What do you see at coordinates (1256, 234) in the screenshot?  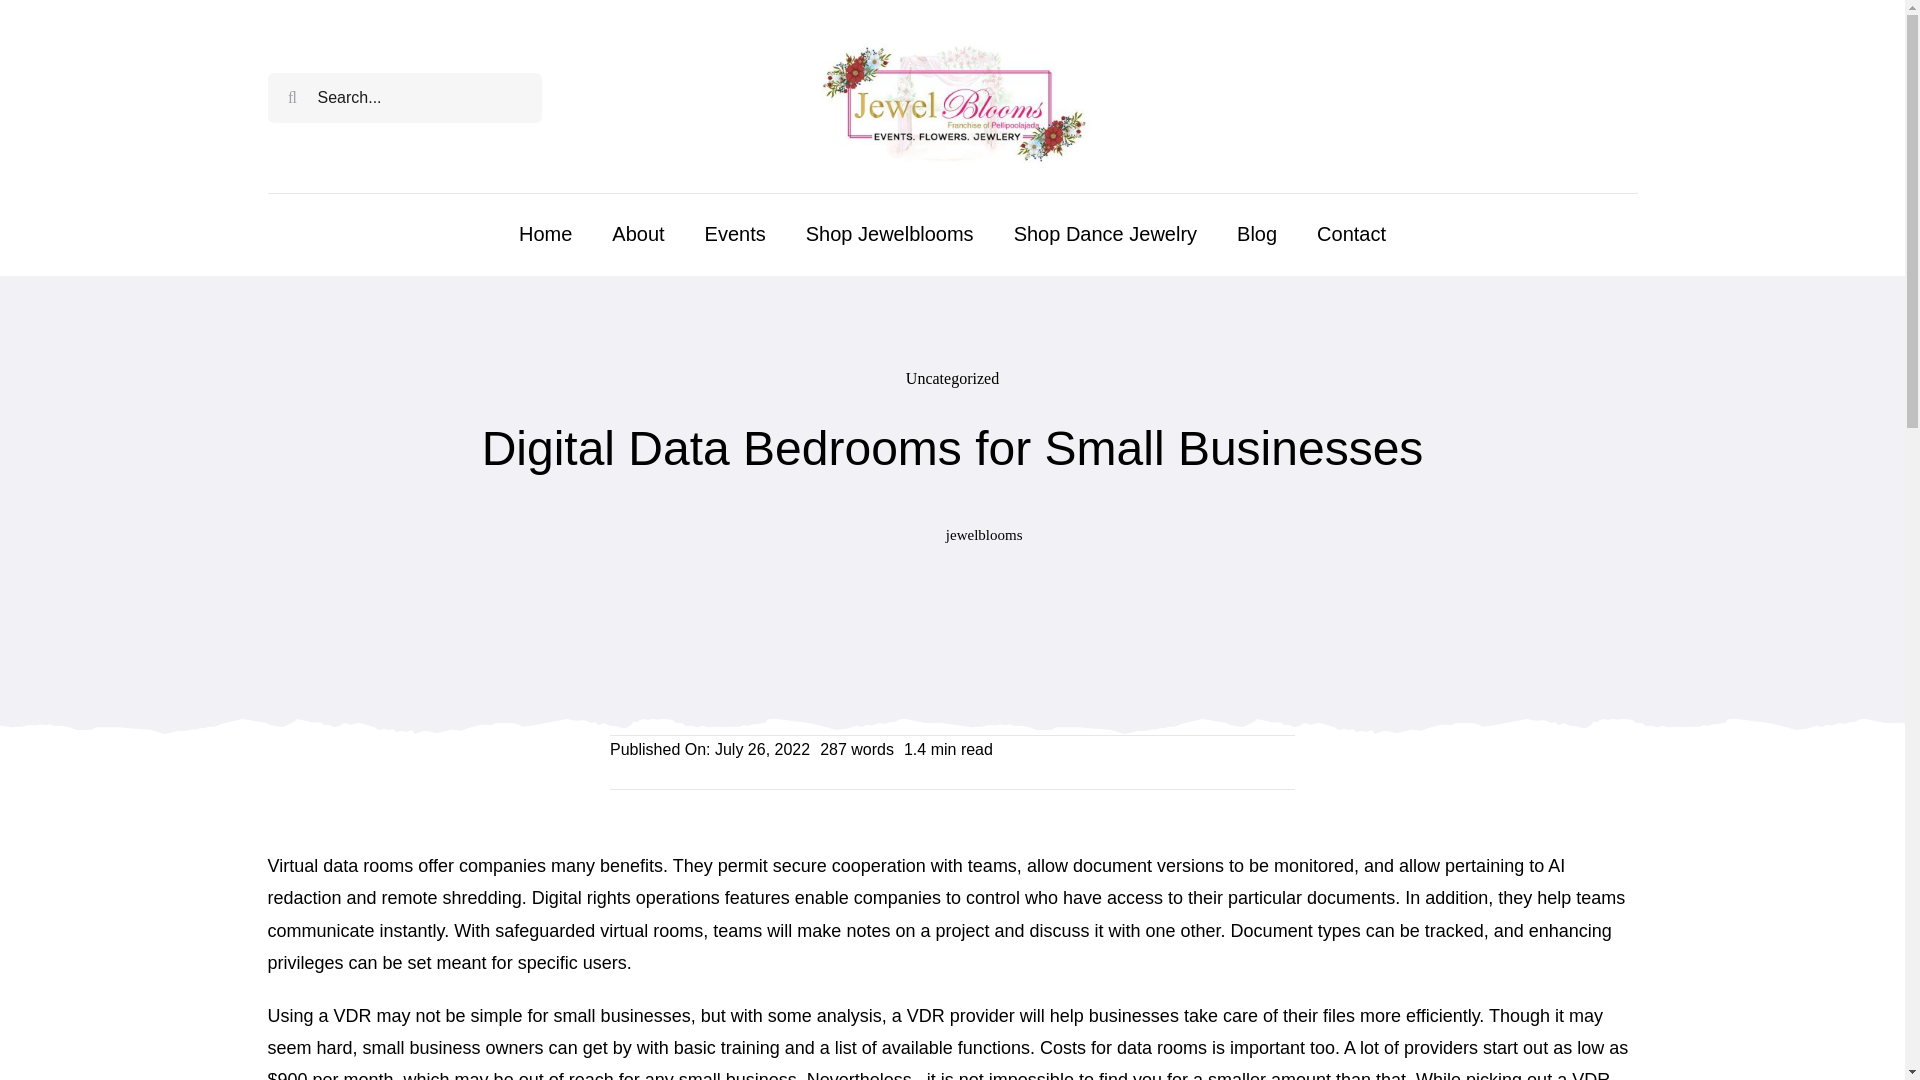 I see `Blog` at bounding box center [1256, 234].